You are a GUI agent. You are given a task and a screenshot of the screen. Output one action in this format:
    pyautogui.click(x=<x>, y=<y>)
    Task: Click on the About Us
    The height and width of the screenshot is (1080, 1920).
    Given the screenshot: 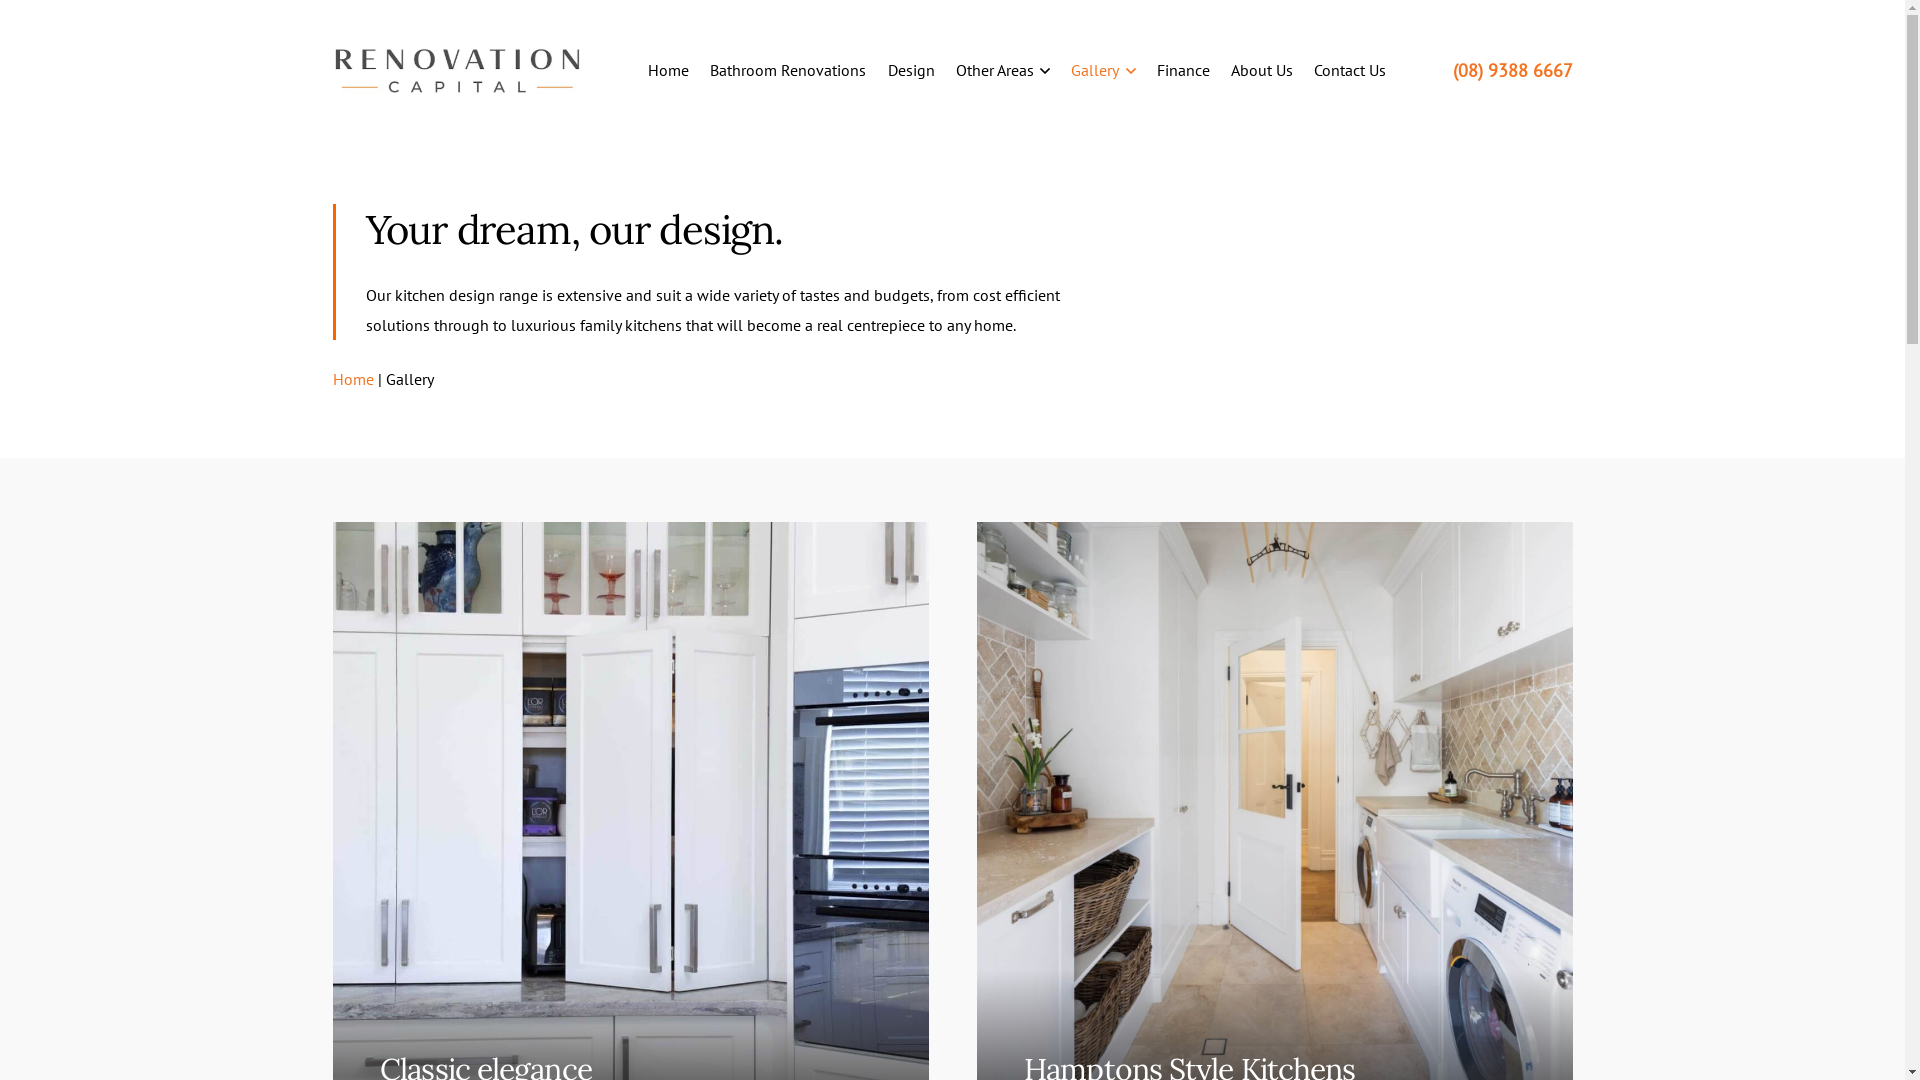 What is the action you would take?
    pyautogui.click(x=1262, y=70)
    